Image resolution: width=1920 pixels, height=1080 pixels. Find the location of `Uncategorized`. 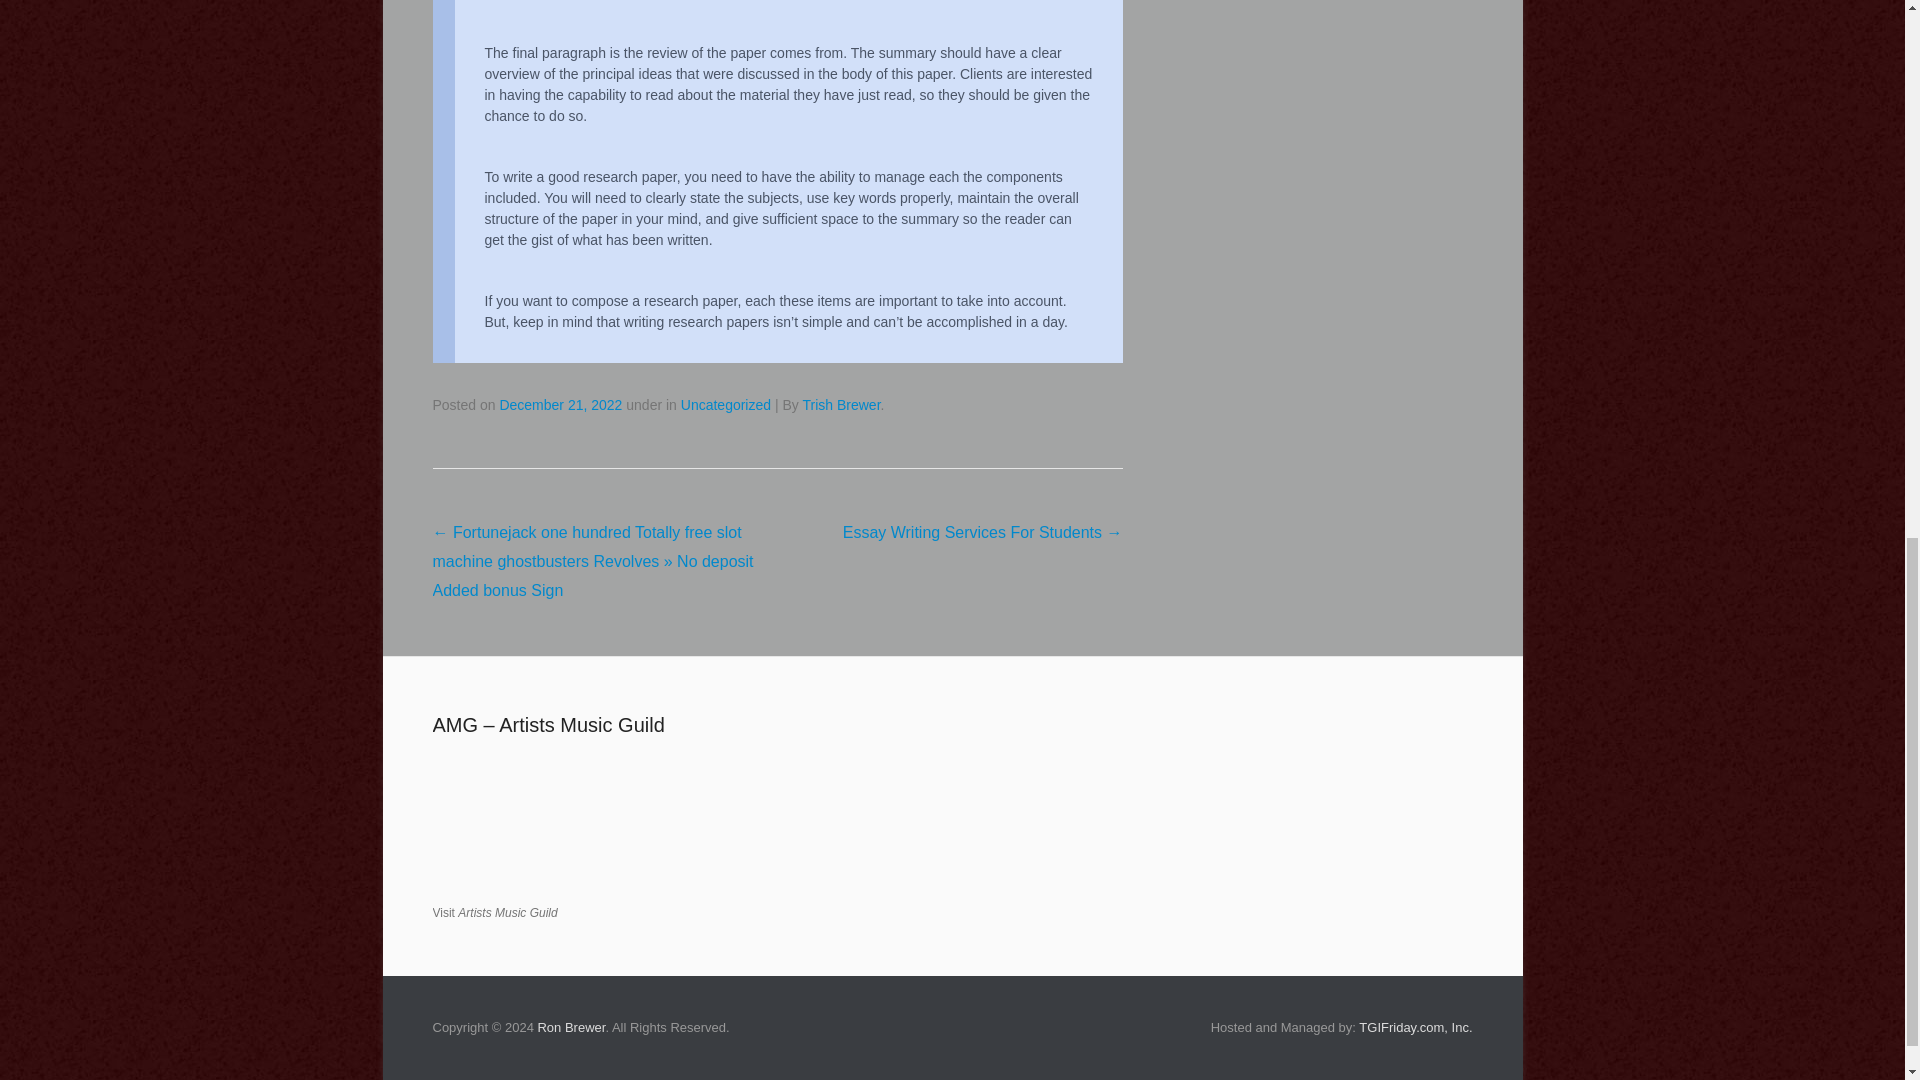

Uncategorized is located at coordinates (726, 404).